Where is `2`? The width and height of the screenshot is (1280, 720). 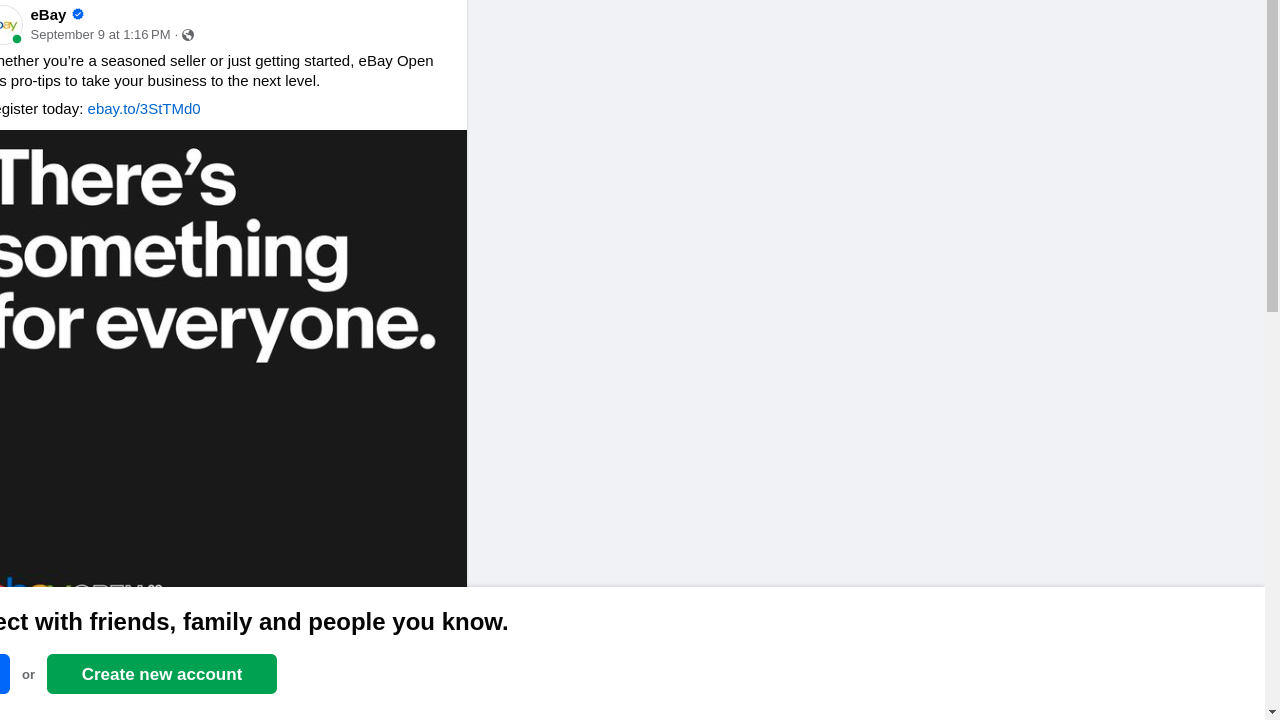
2 is located at coordinates (436, 650).